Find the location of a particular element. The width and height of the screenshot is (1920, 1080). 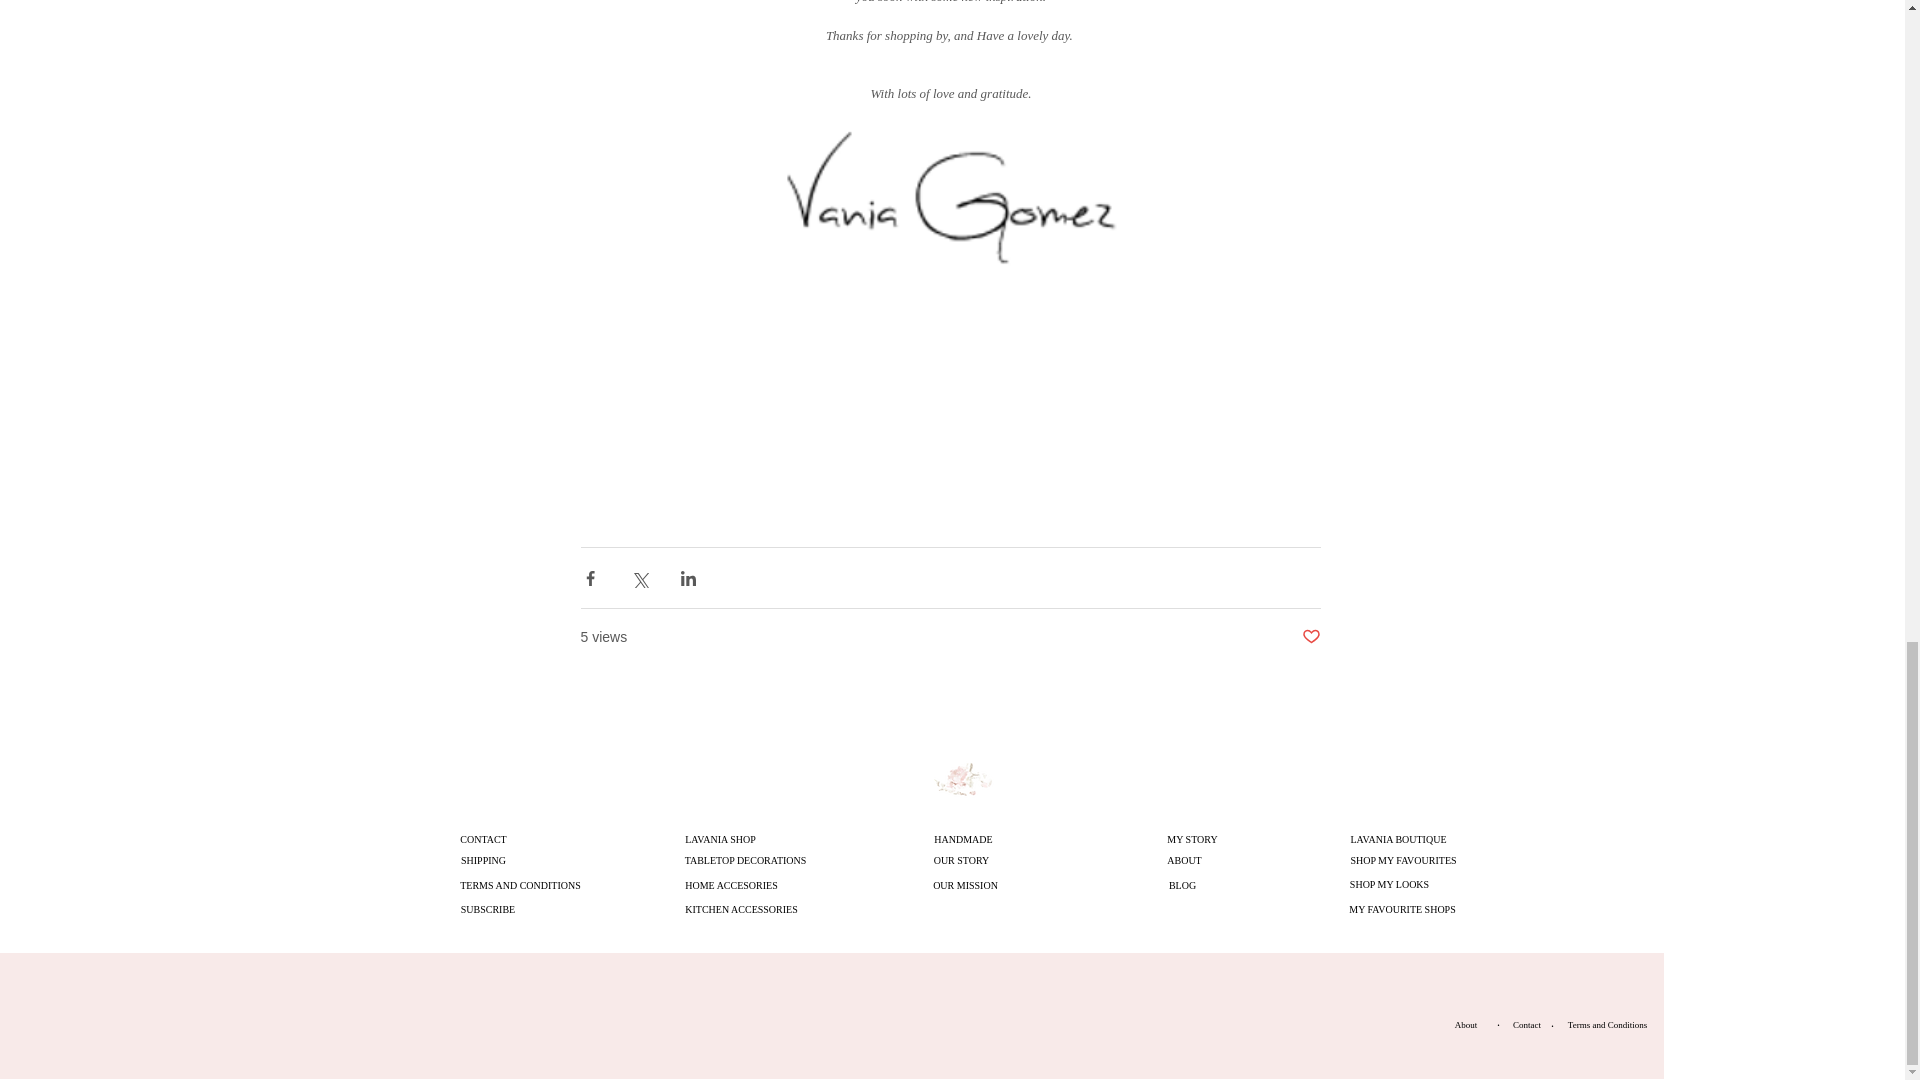

OUR STORY is located at coordinates (961, 860).